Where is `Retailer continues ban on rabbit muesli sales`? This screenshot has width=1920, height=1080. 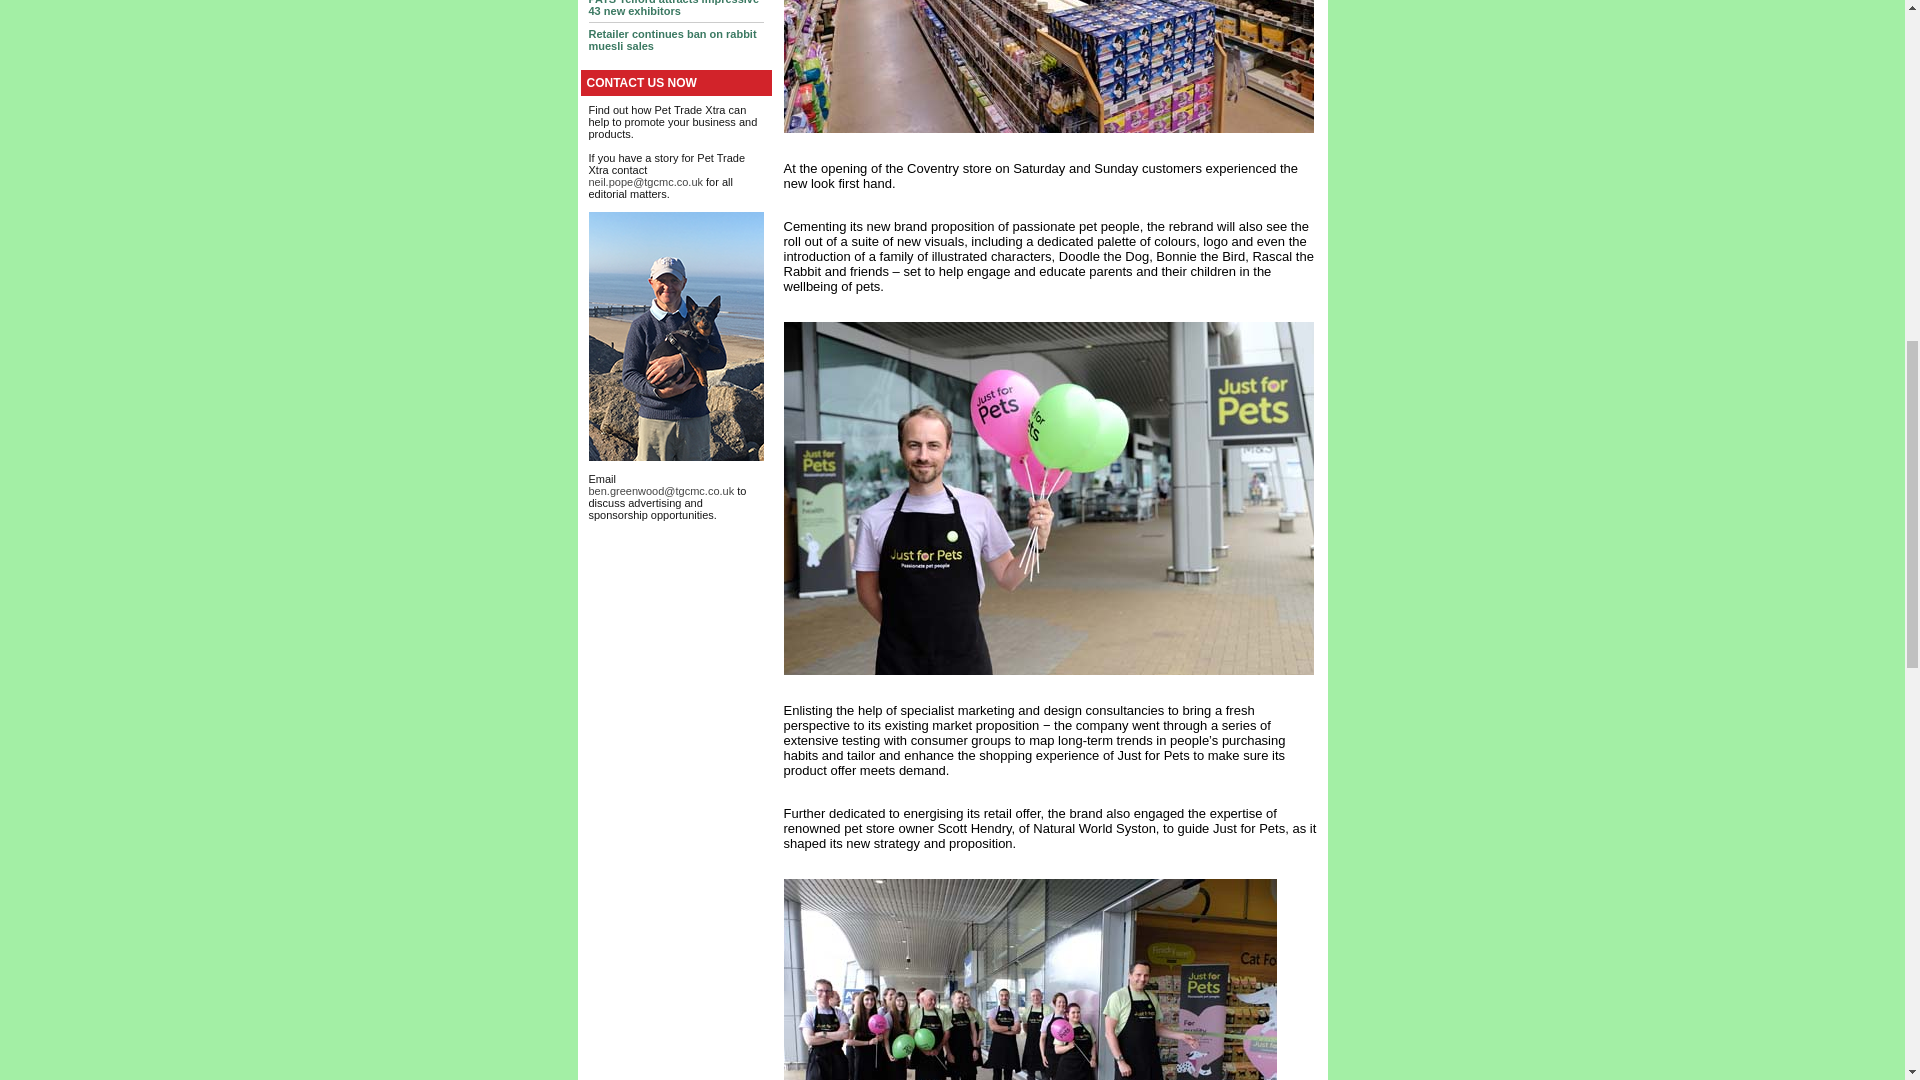 Retailer continues ban on rabbit muesli sales is located at coordinates (672, 40).